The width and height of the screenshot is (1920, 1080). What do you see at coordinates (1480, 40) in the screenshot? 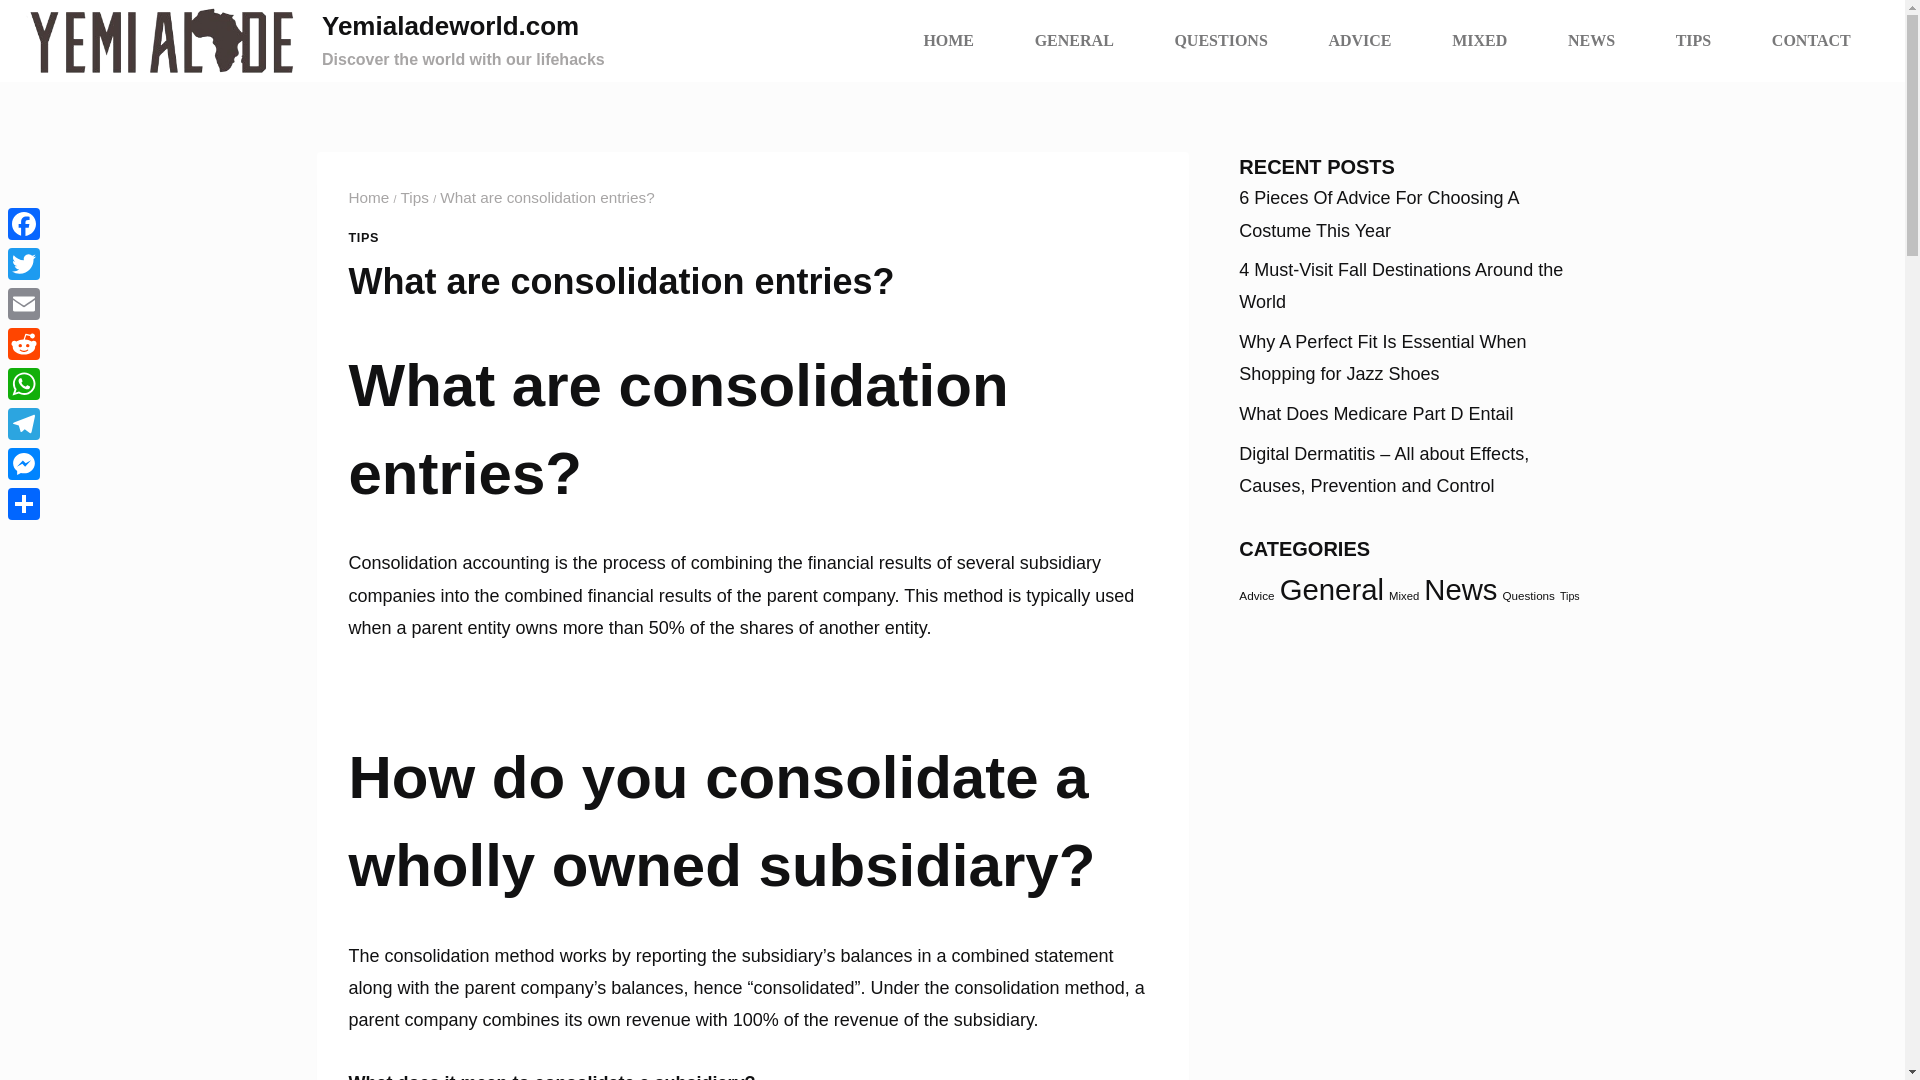
I see `MIXED` at bounding box center [1480, 40].